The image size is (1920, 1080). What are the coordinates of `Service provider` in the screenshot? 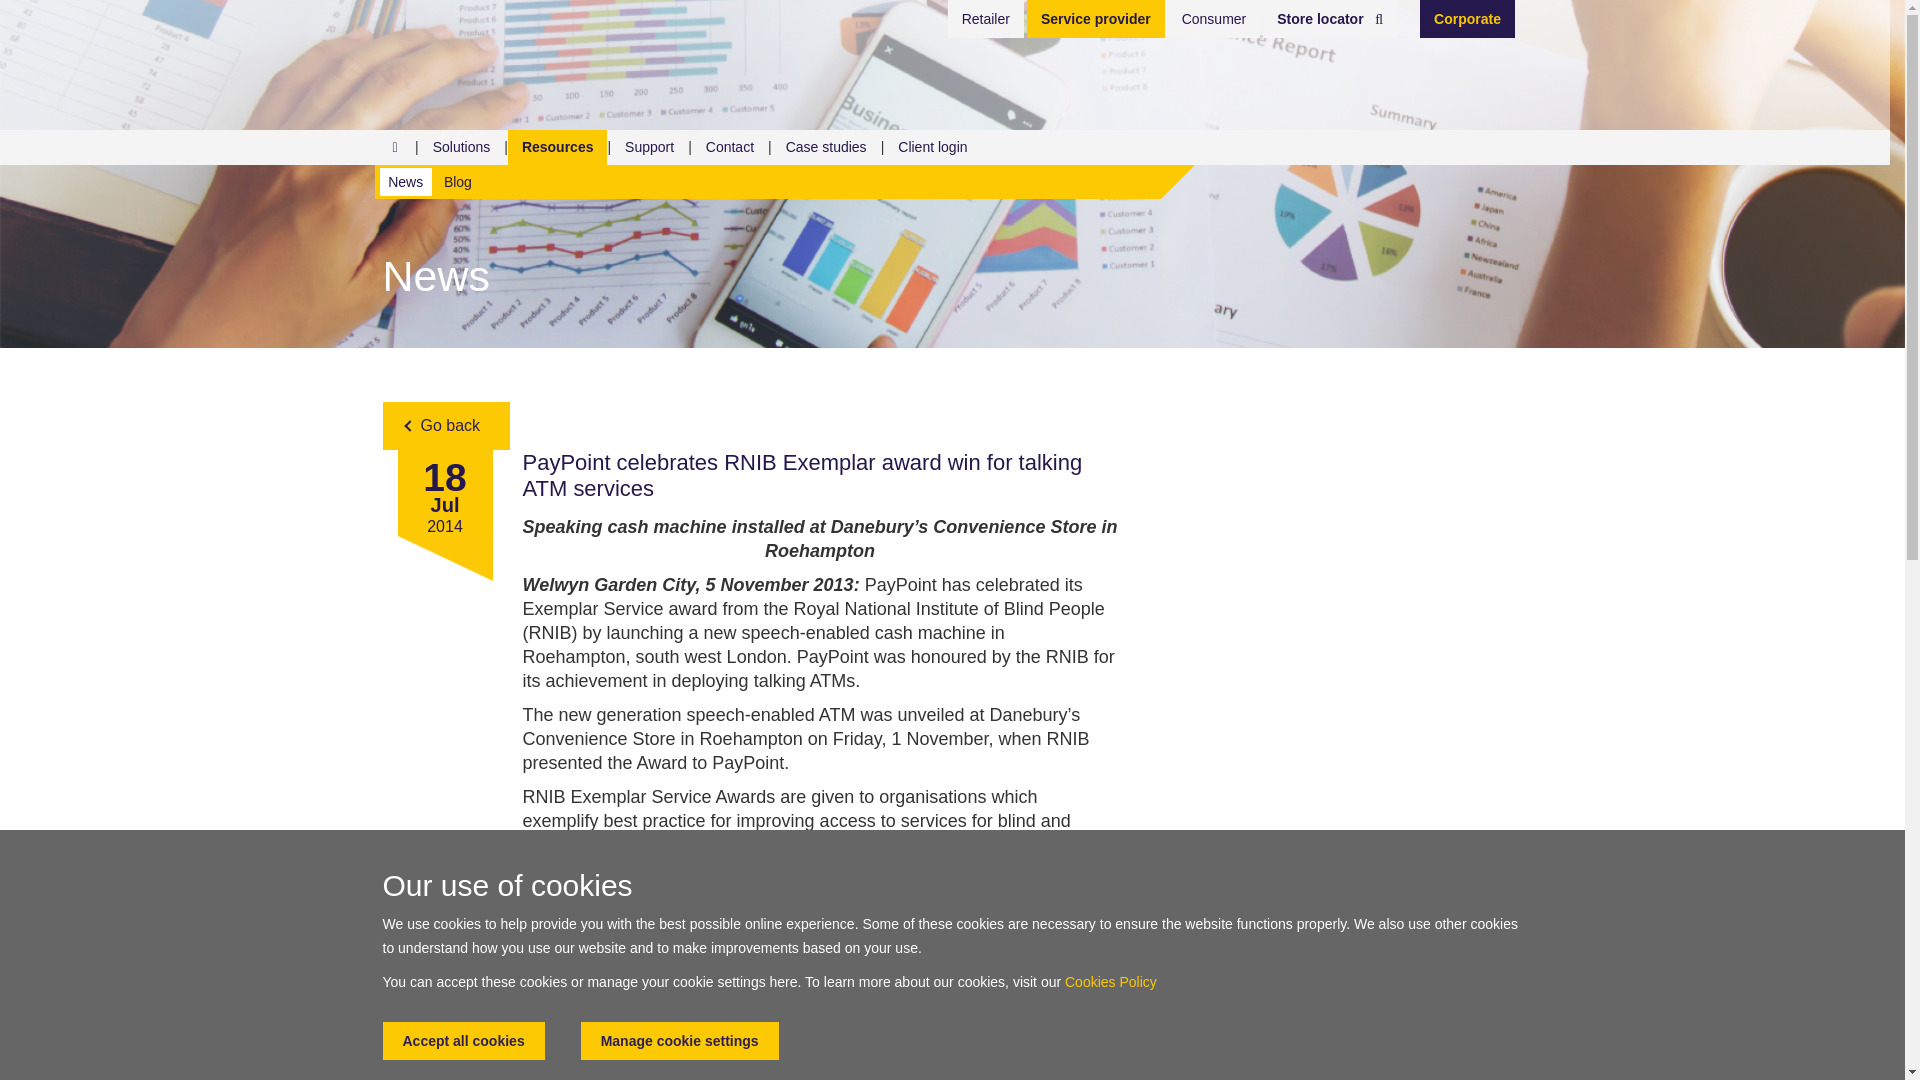 It's located at (1096, 18).